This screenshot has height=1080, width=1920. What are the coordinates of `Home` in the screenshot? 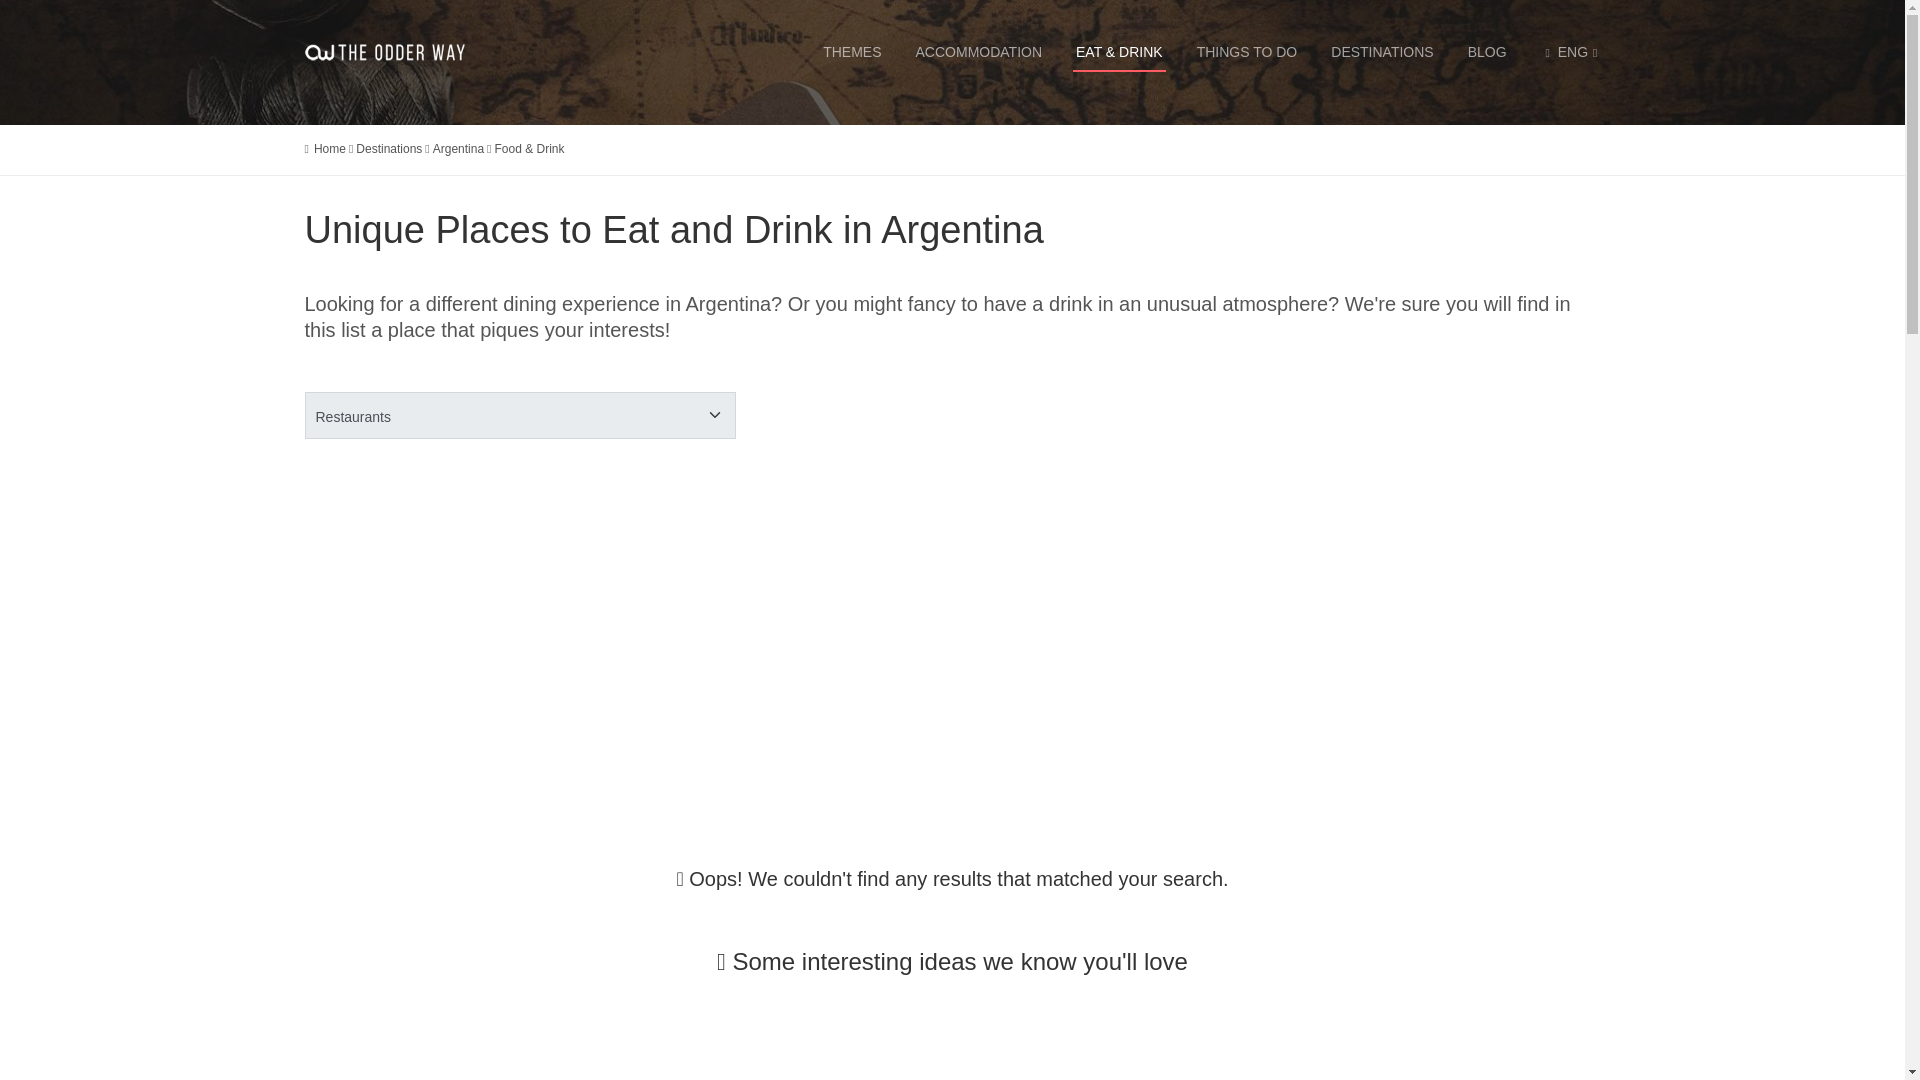 It's located at (330, 148).